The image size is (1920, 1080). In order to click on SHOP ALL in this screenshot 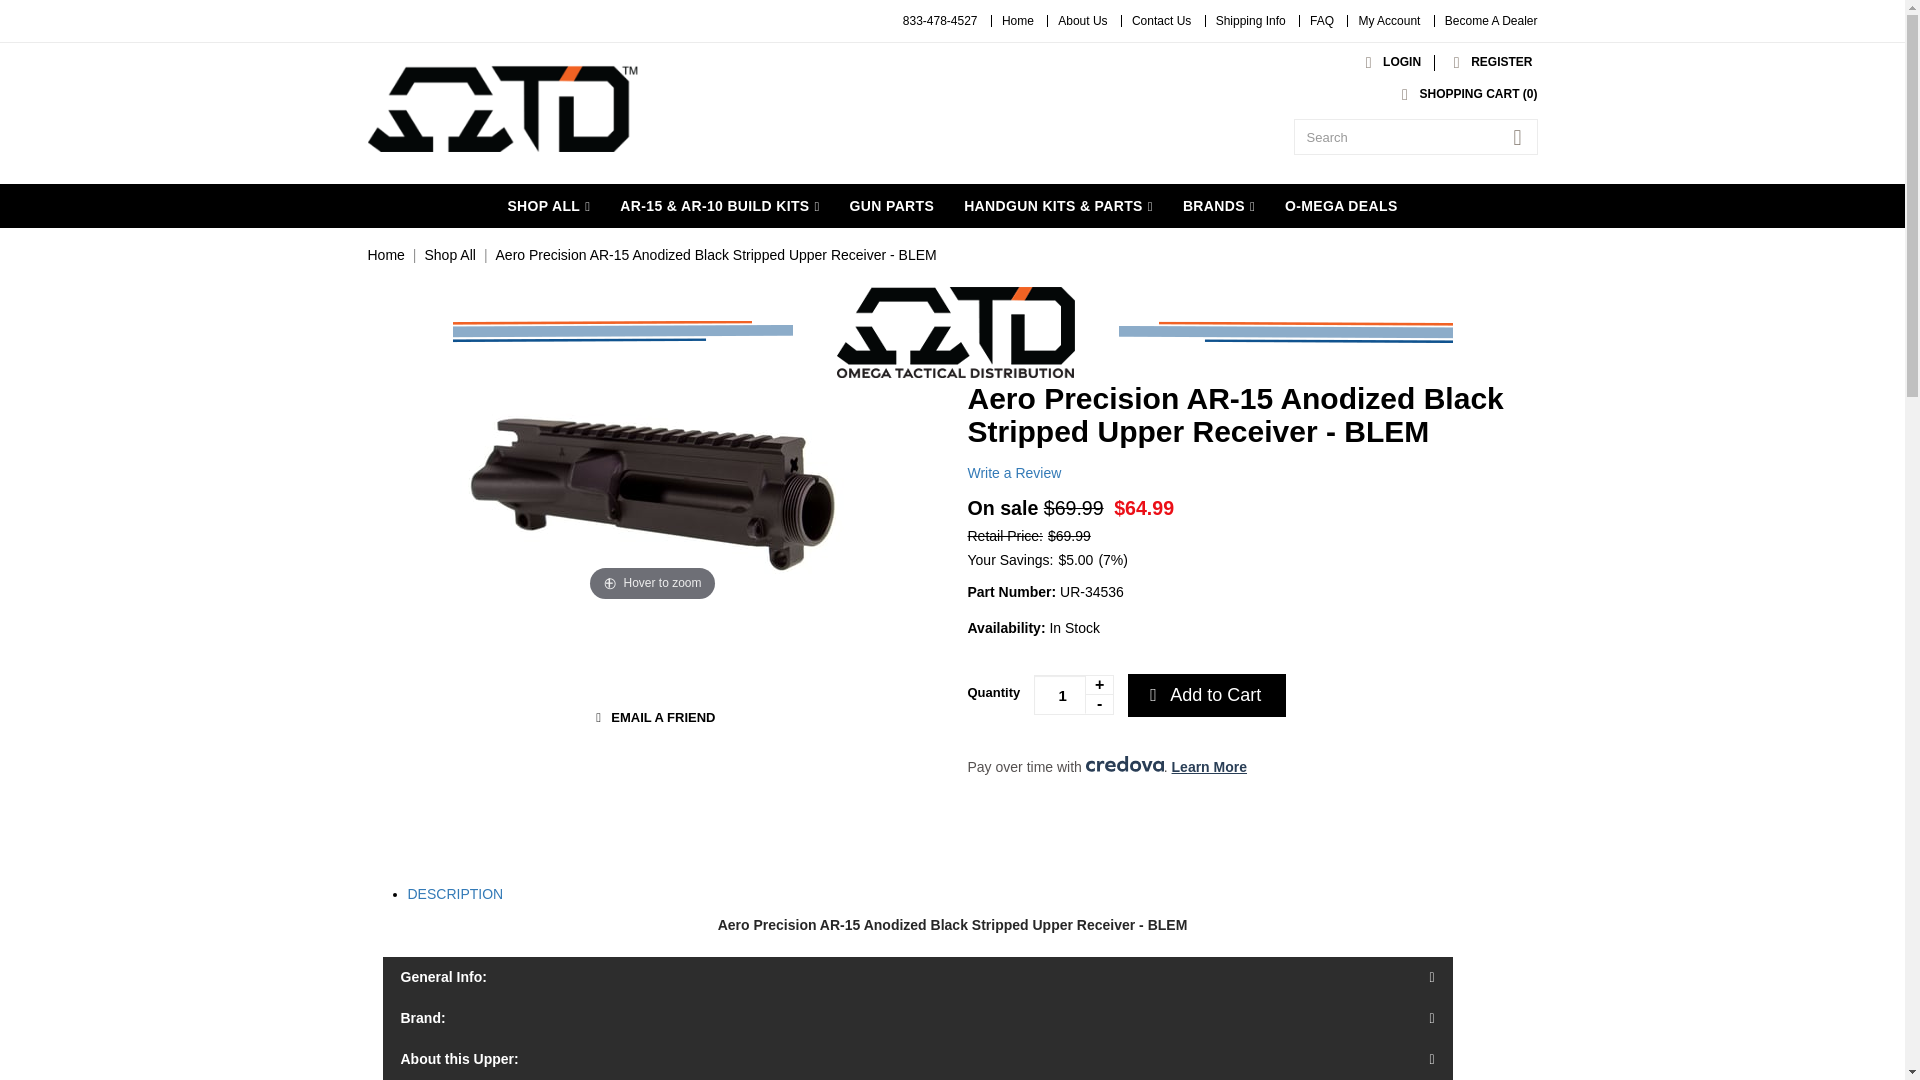, I will do `click(548, 205)`.